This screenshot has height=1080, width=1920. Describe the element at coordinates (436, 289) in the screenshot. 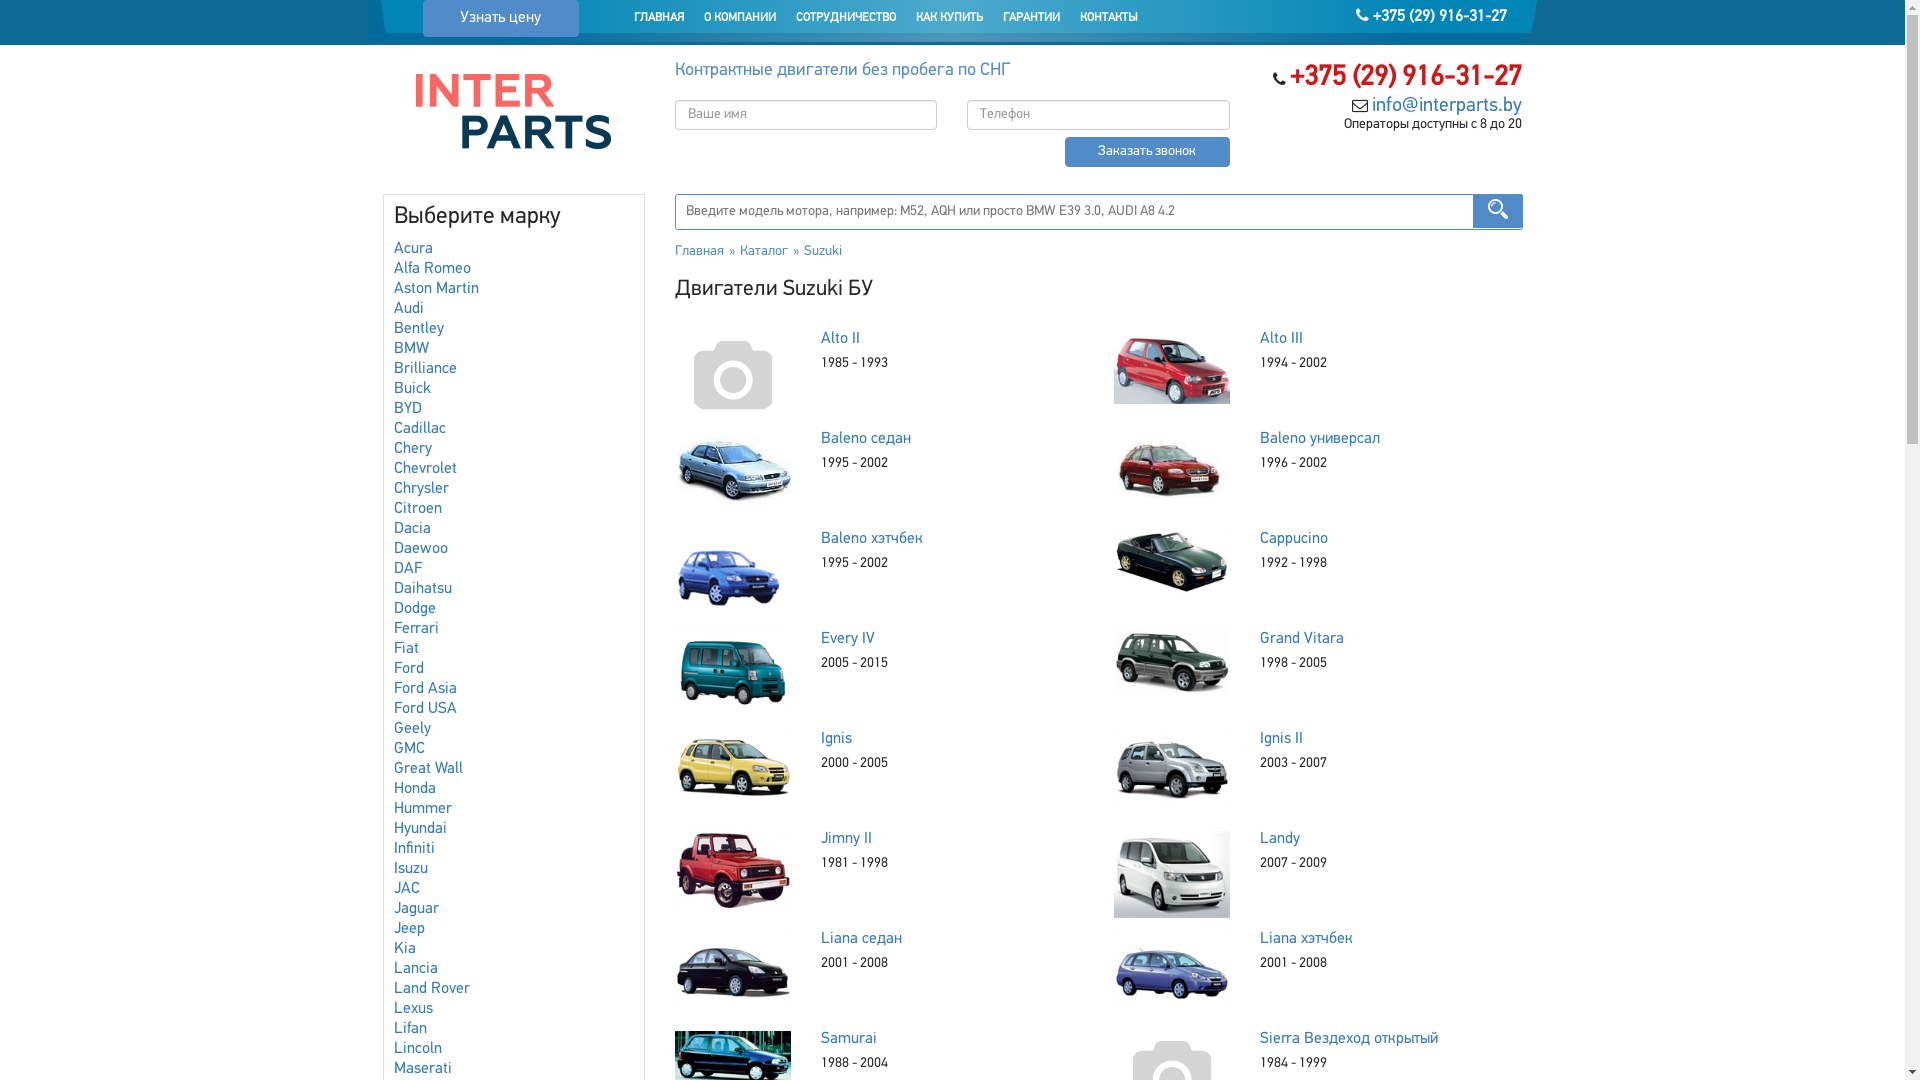

I see `Aston Martin` at that location.